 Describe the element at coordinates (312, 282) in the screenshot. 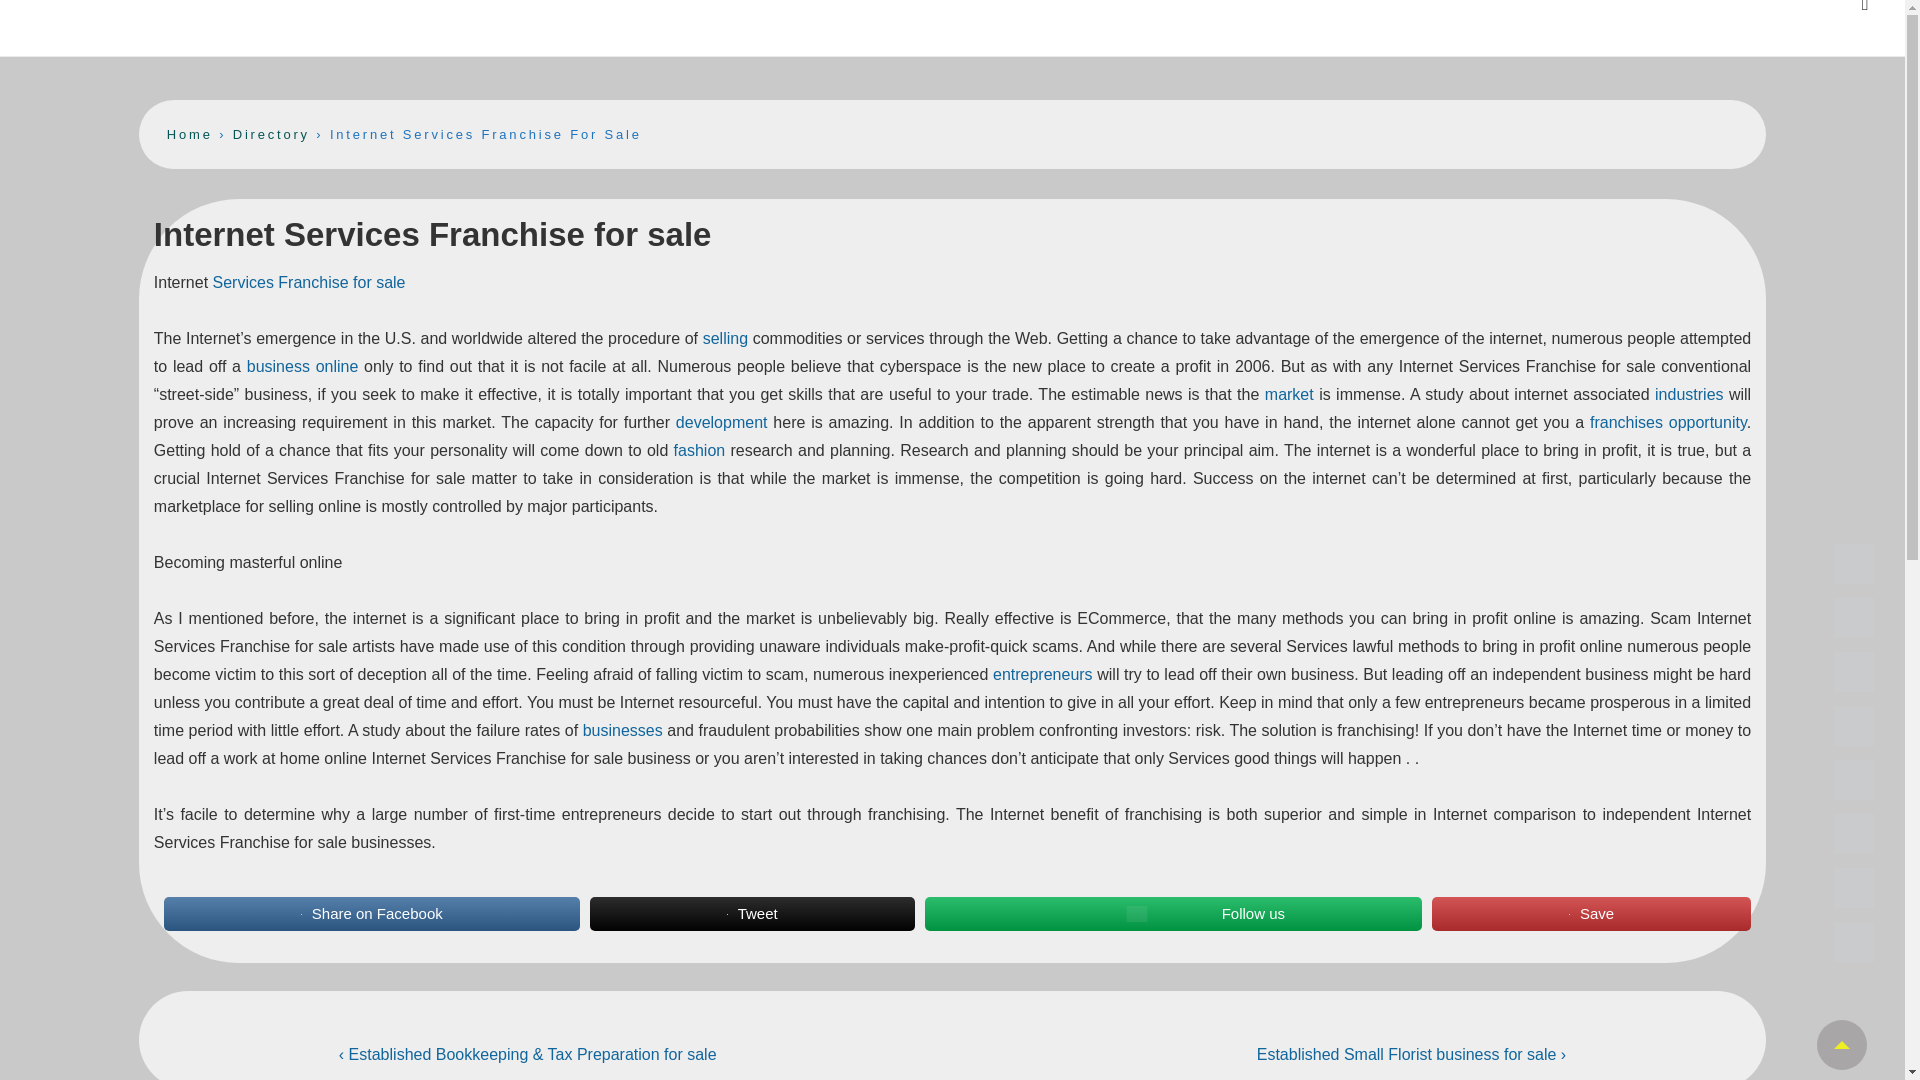

I see `Franchise` at that location.